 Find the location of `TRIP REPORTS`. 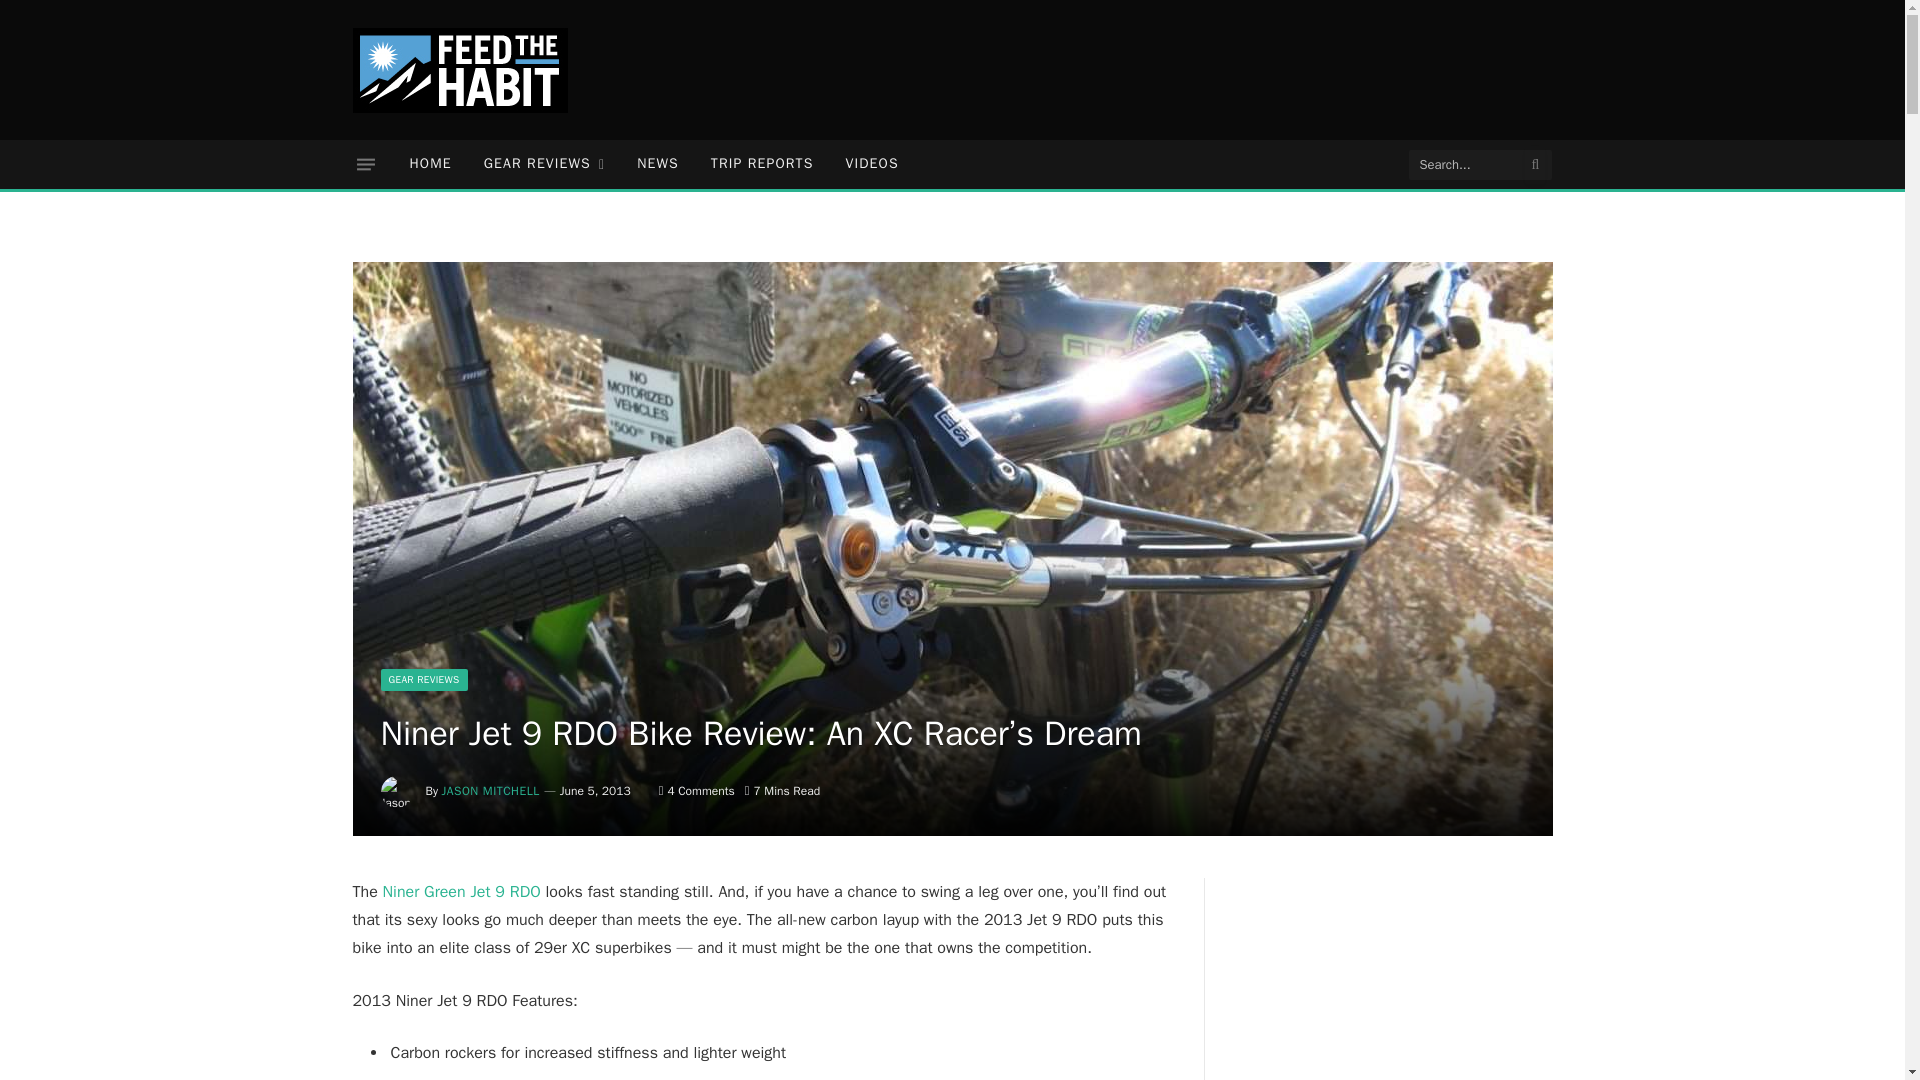

TRIP REPORTS is located at coordinates (762, 164).